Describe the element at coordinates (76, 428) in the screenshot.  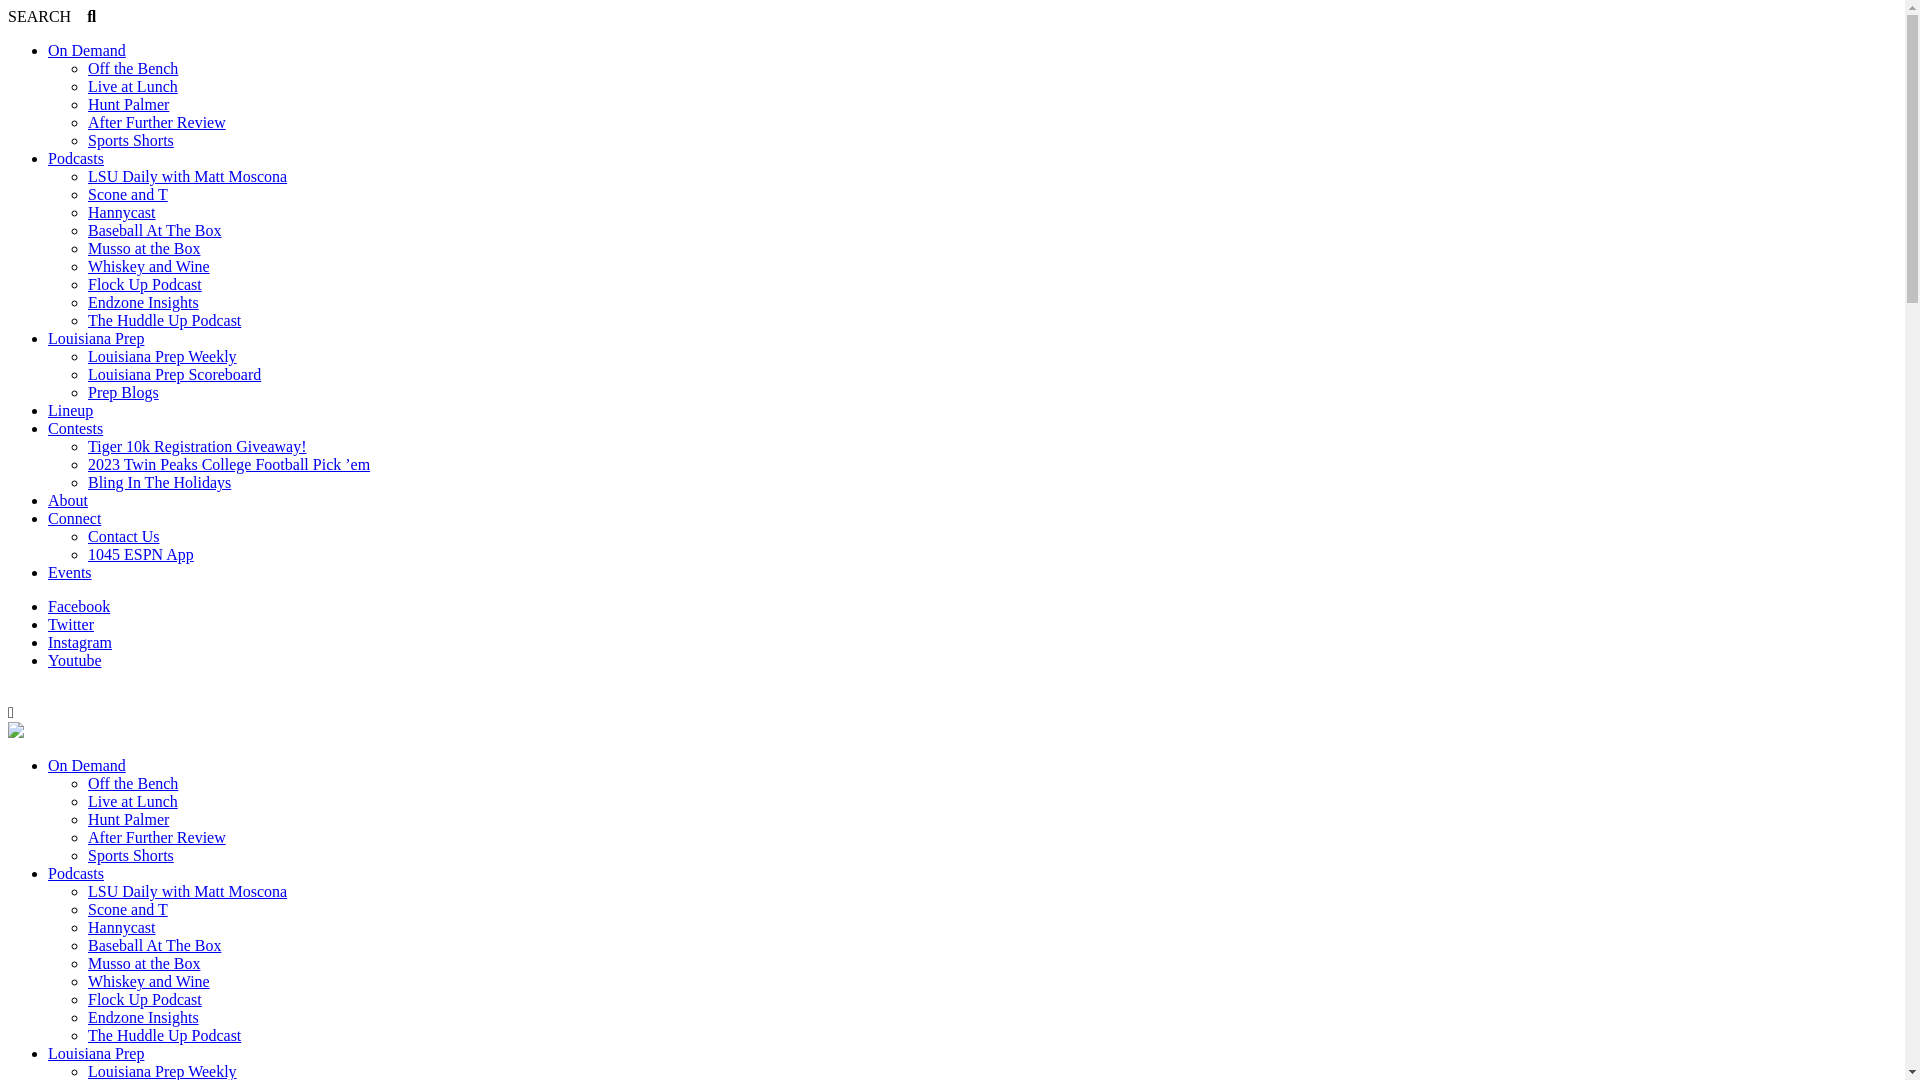
I see `Contests` at that location.